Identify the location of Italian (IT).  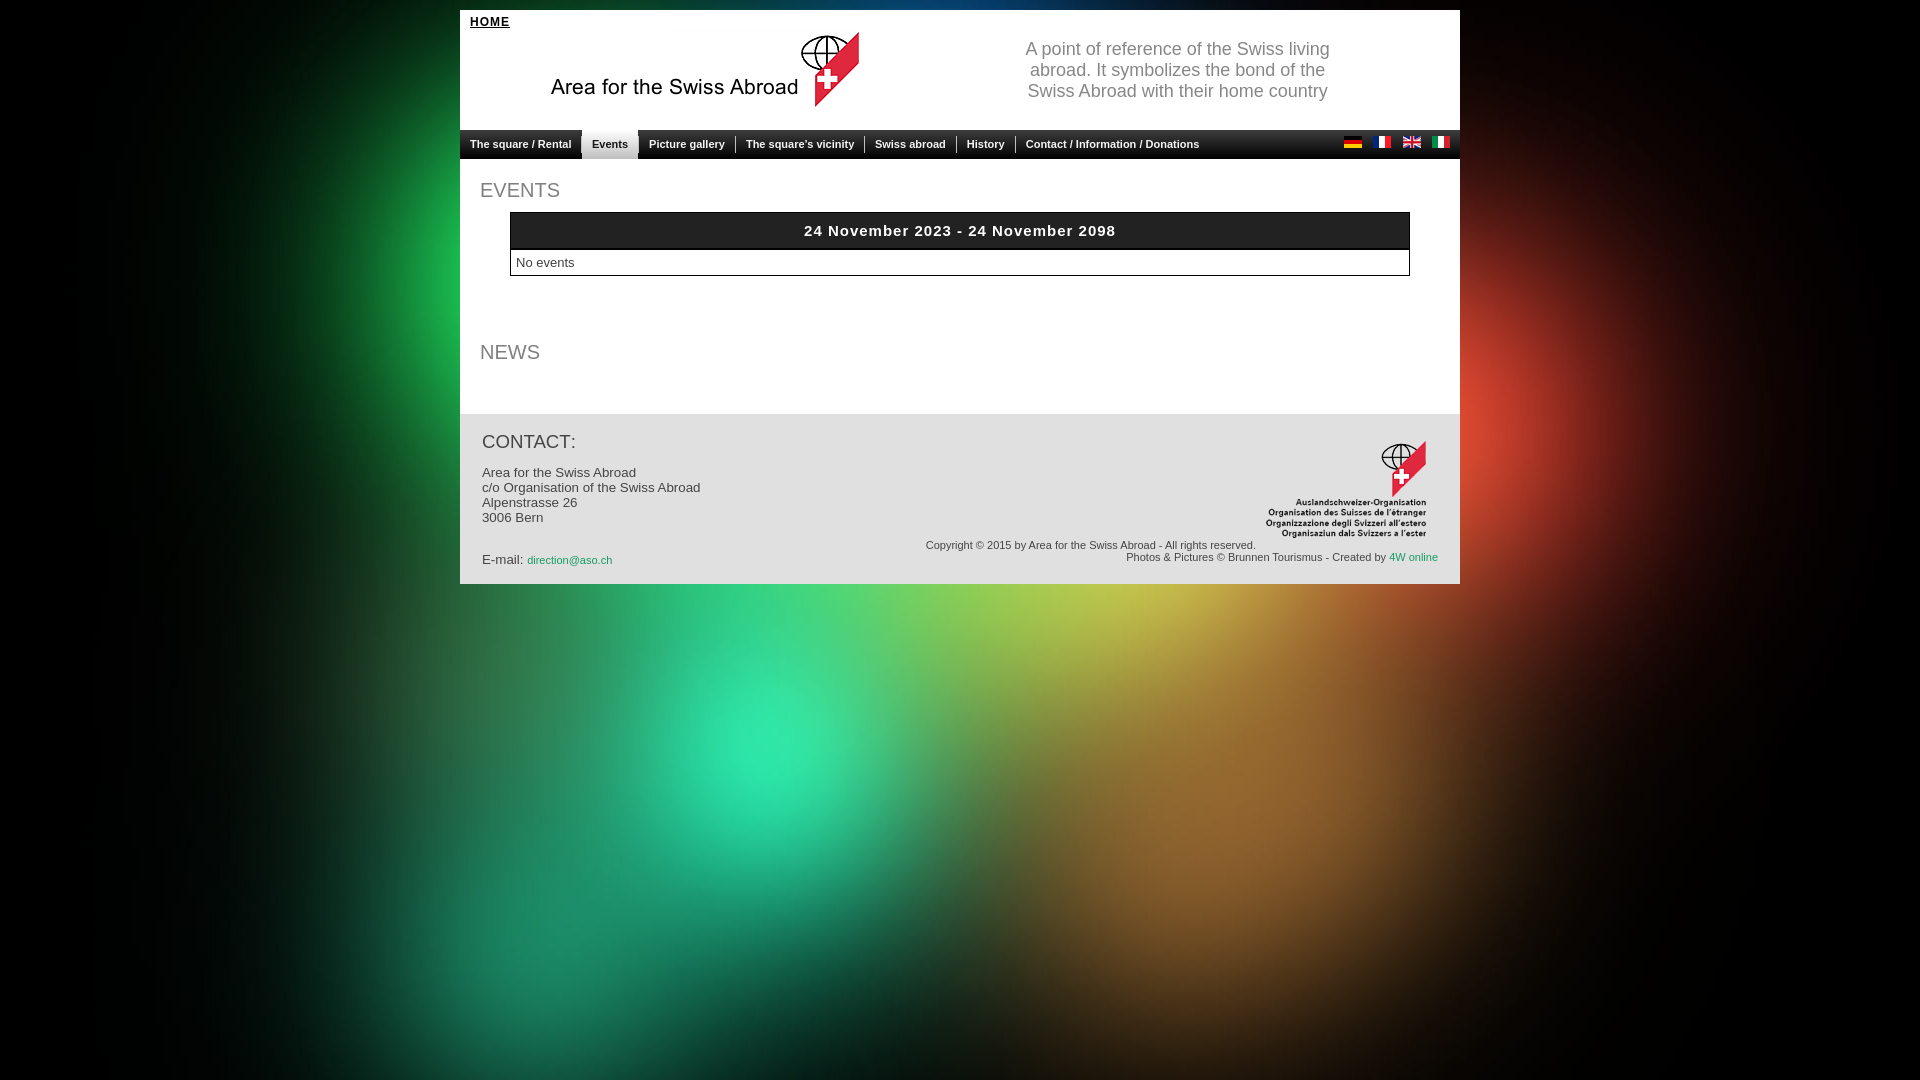
(1441, 142).